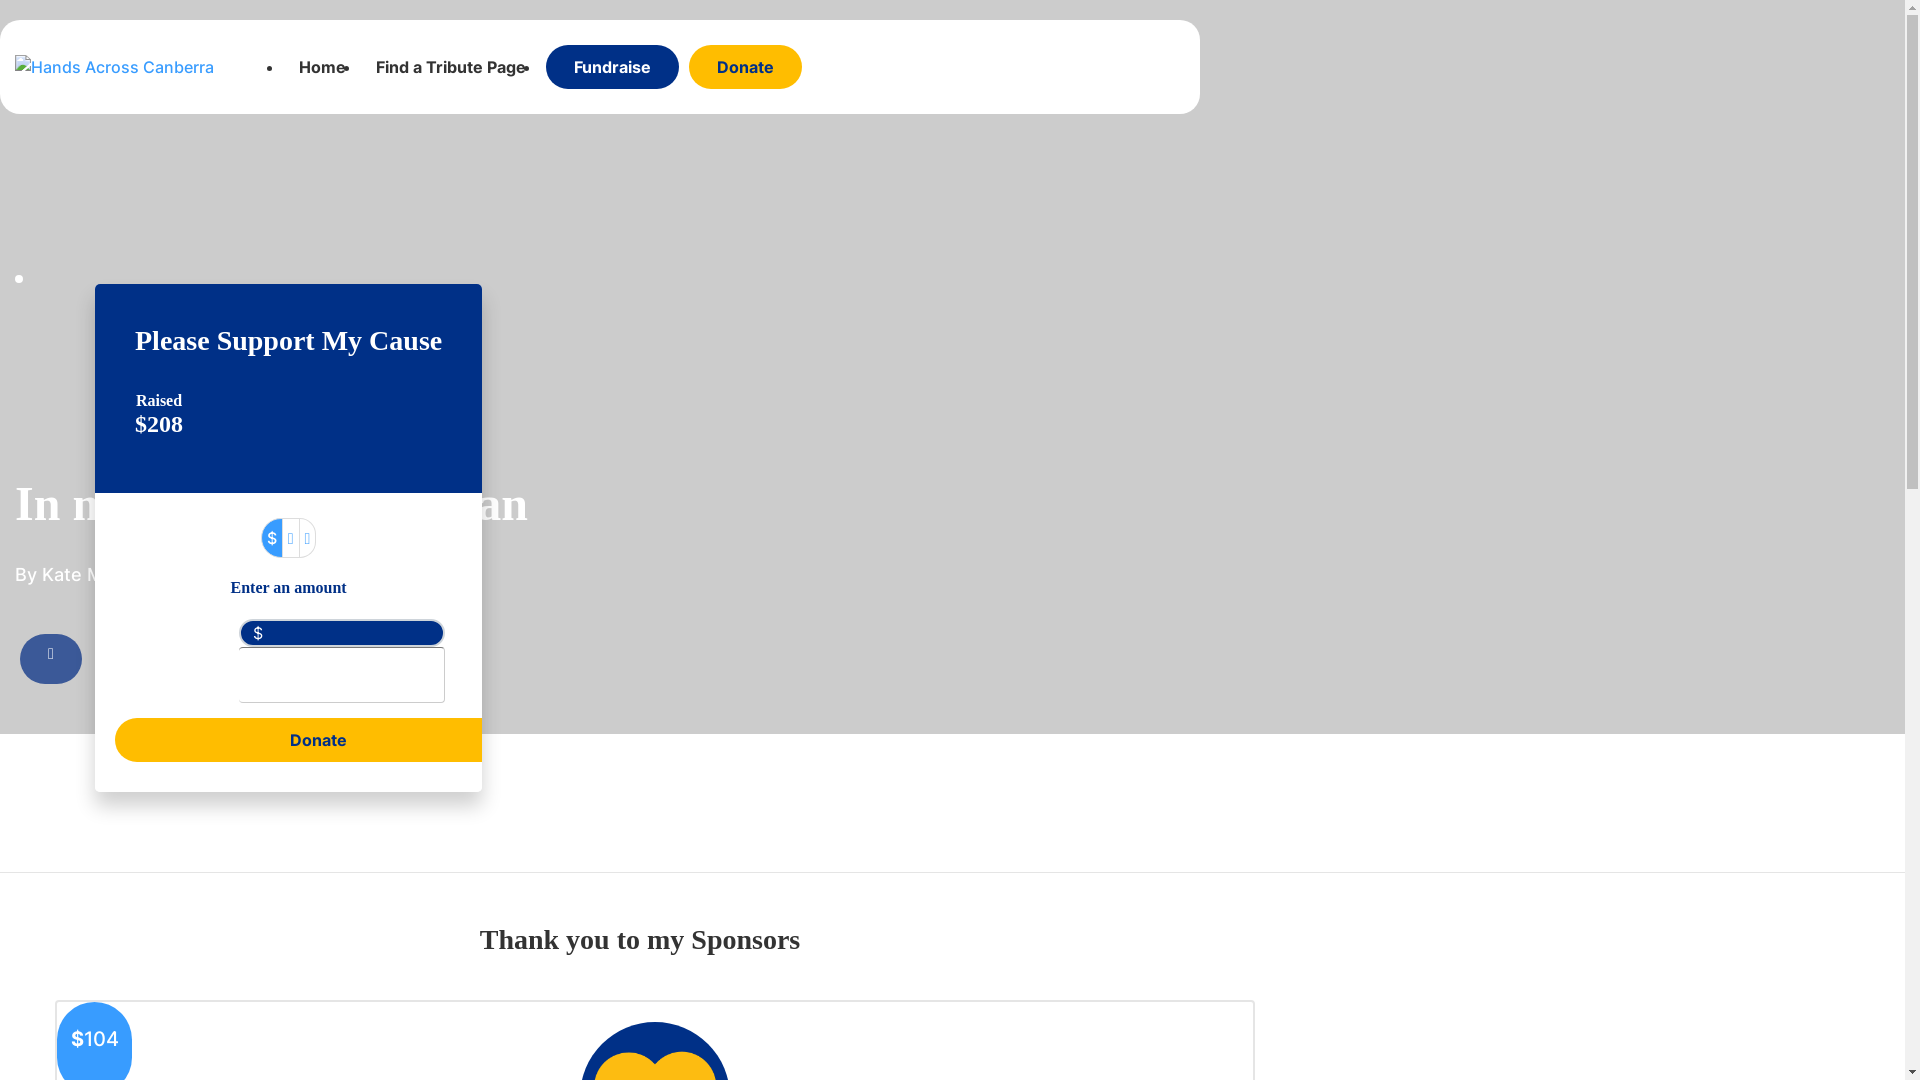  Describe the element at coordinates (451, 67) in the screenshot. I see `Find a Tribute Page` at that location.